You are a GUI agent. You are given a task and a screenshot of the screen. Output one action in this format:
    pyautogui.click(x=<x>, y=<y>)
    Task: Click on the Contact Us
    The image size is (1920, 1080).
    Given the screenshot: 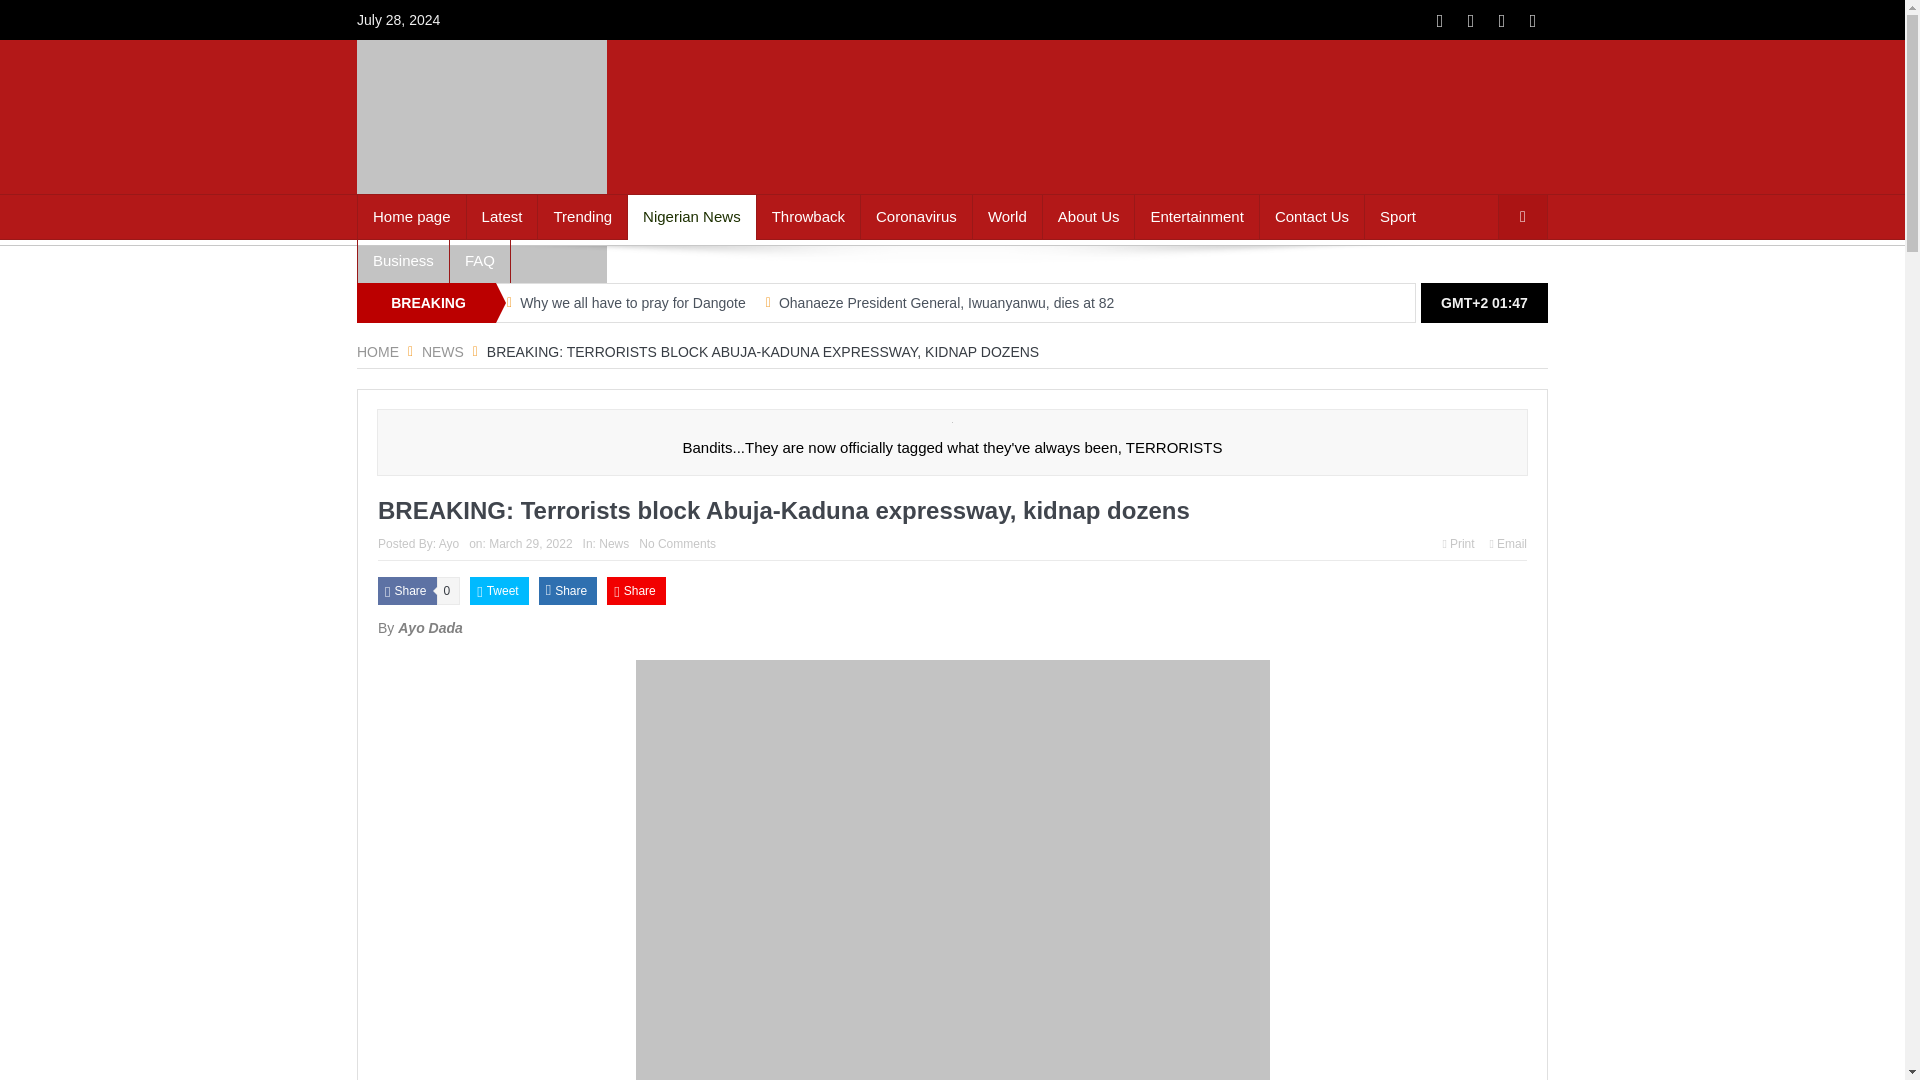 What is the action you would take?
    pyautogui.click(x=1311, y=216)
    